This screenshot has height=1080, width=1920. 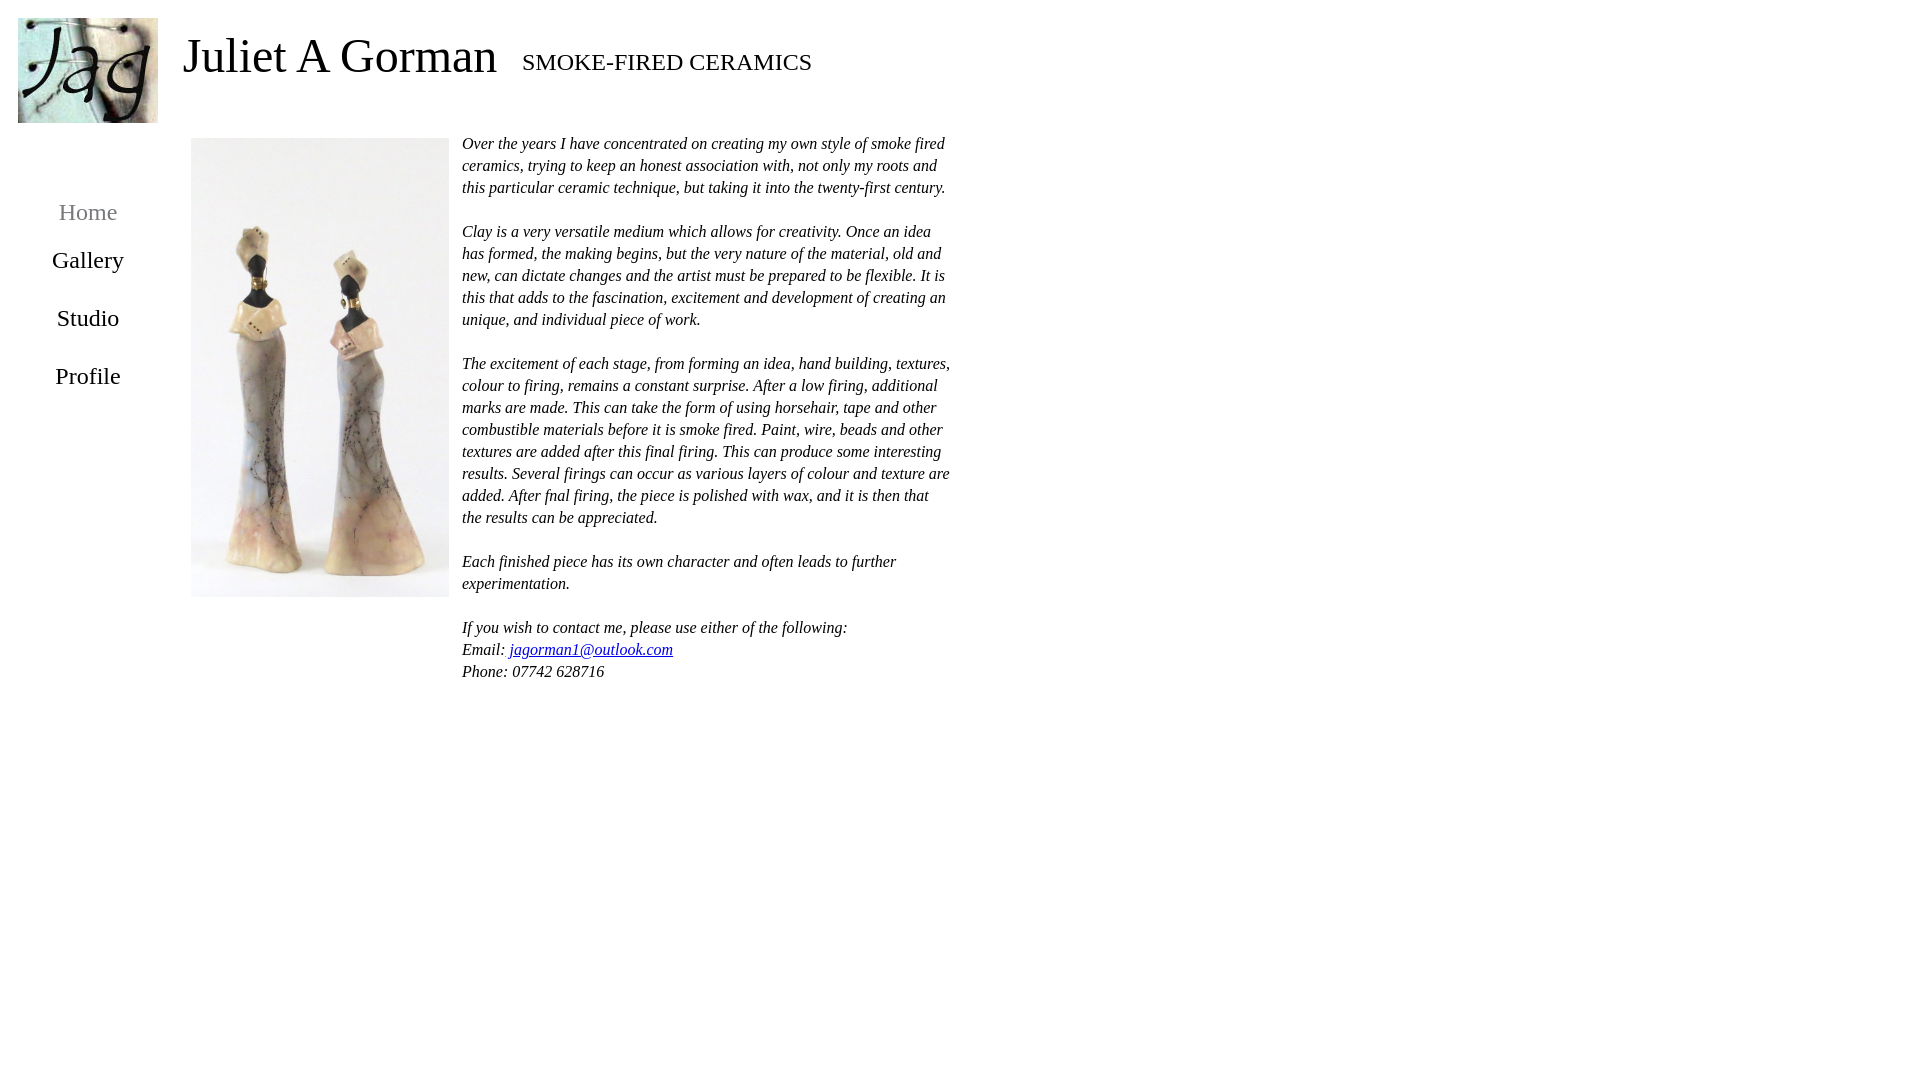 I want to click on Studio, so click(x=88, y=317).